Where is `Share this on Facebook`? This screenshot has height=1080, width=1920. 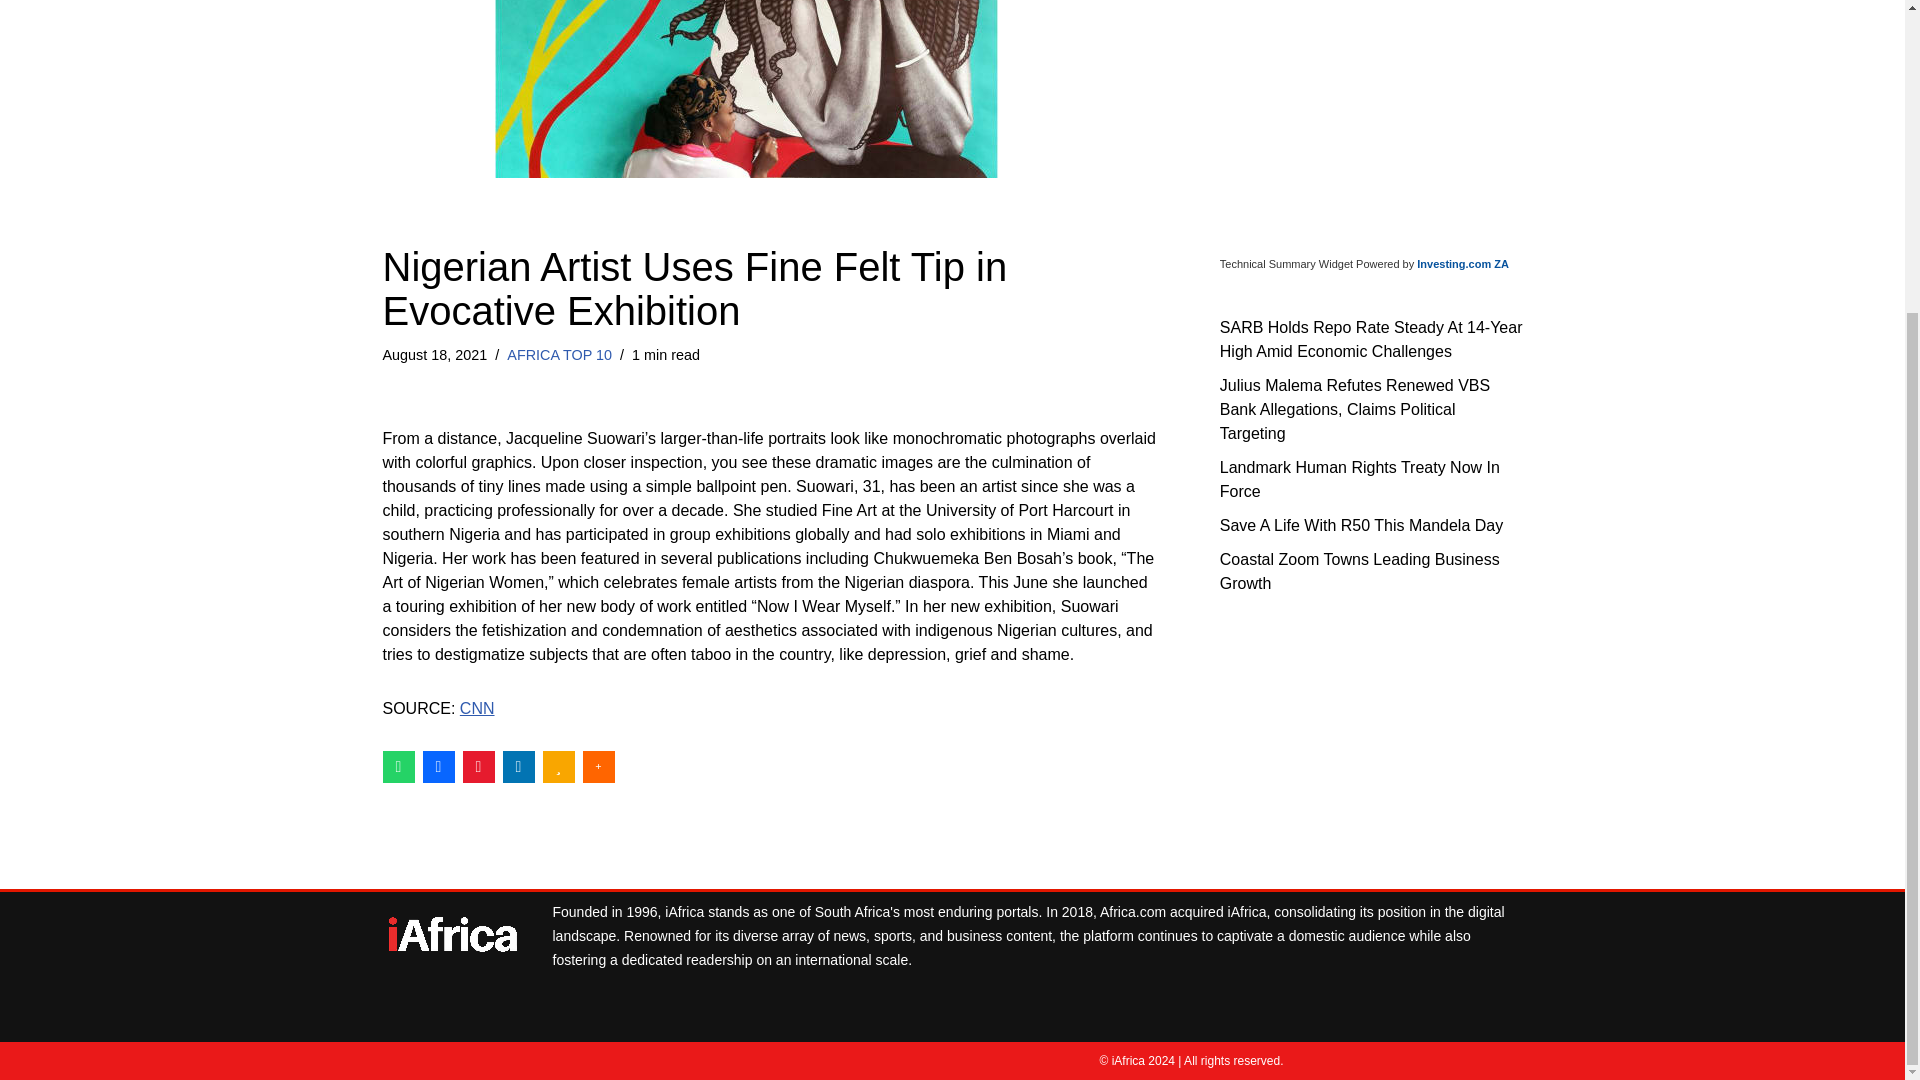
Share this on Facebook is located at coordinates (438, 765).